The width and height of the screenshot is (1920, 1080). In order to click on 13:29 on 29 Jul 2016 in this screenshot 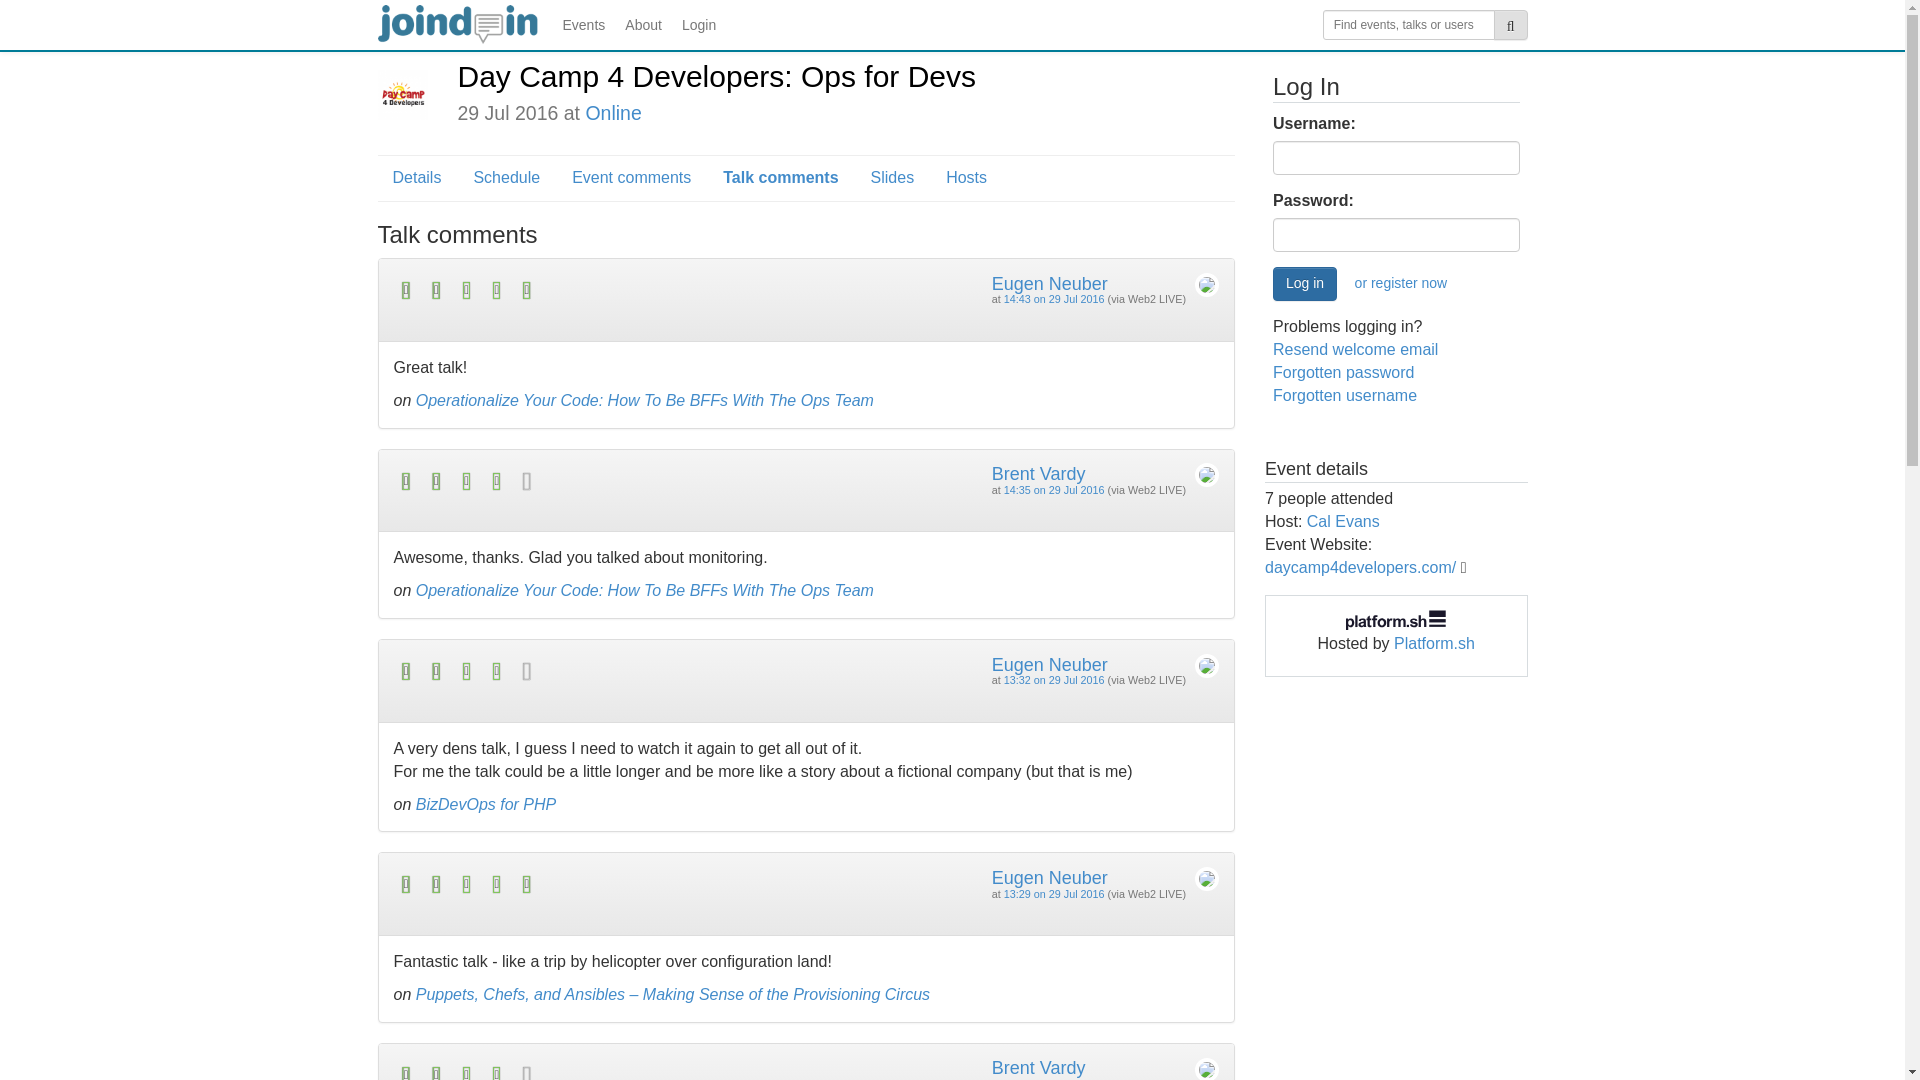, I will do `click(1054, 893)`.